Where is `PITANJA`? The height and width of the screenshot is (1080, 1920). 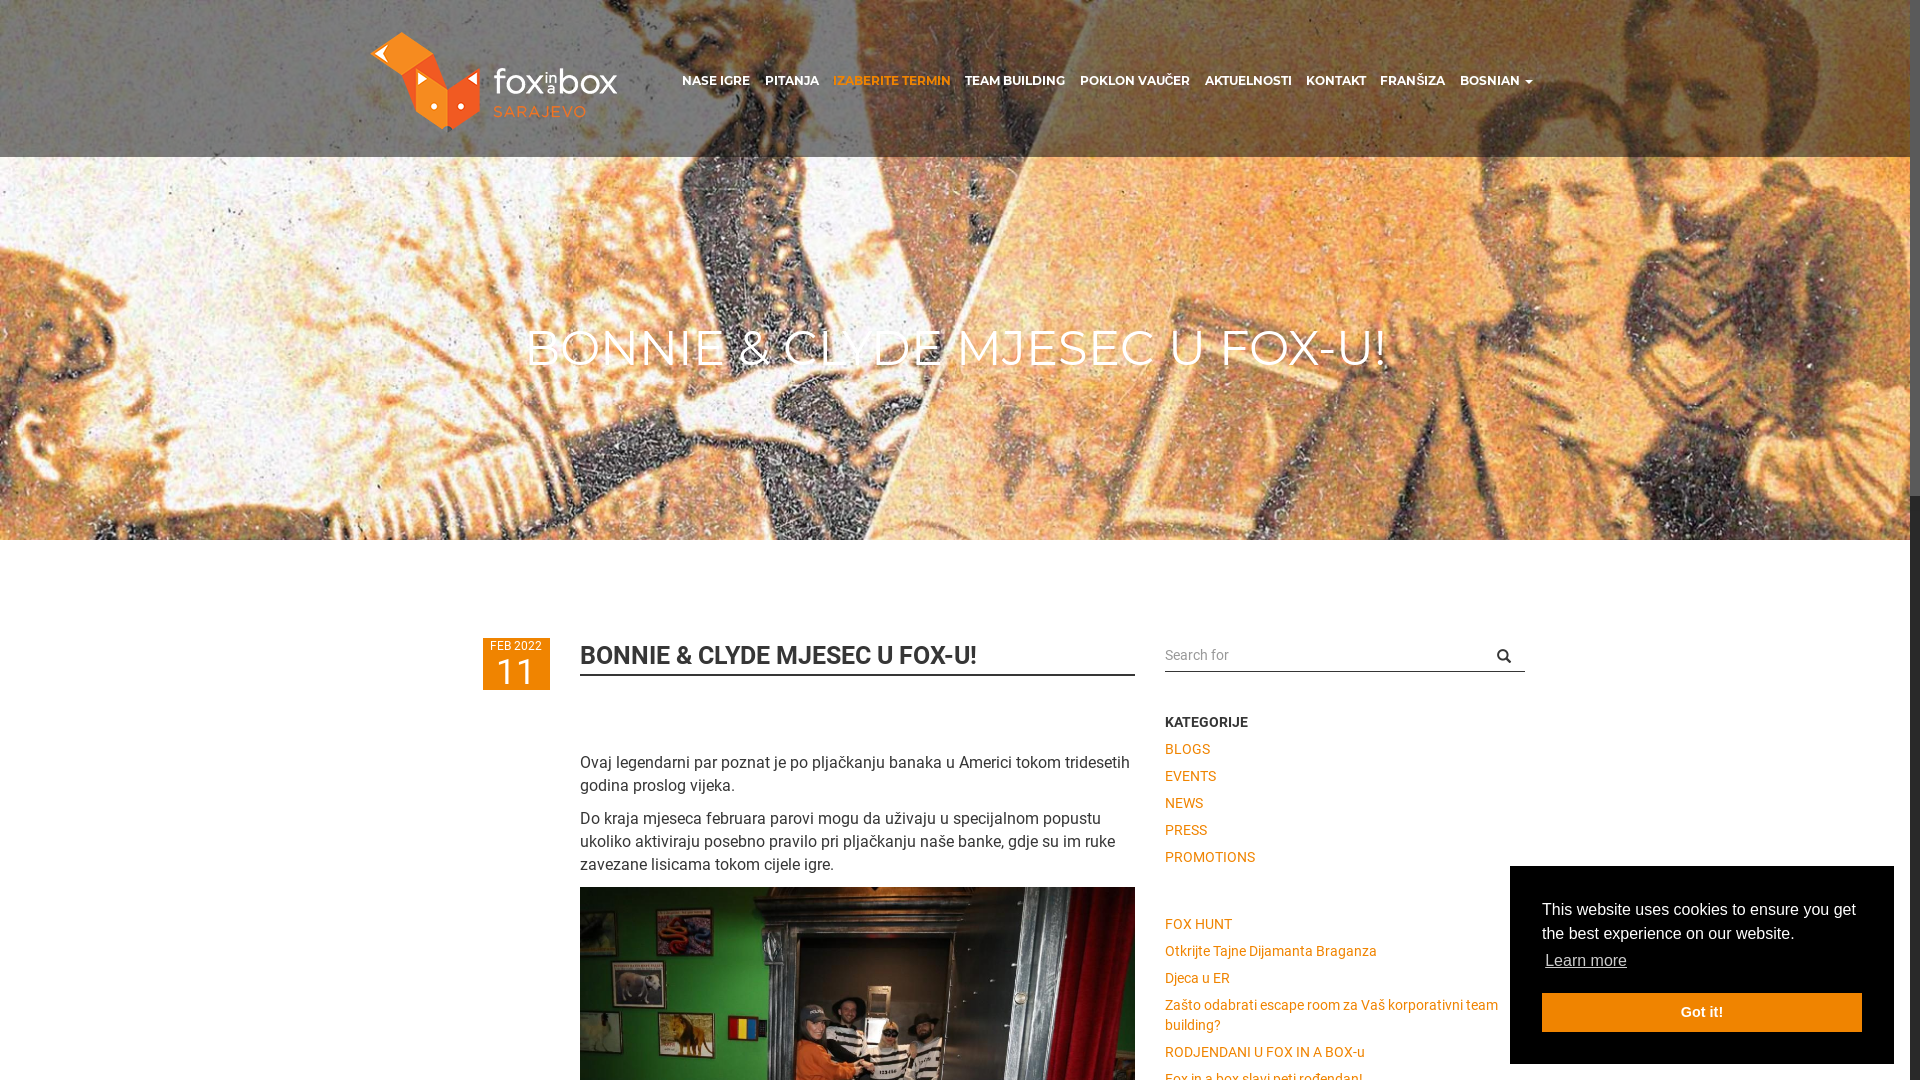 PITANJA is located at coordinates (791, 80).